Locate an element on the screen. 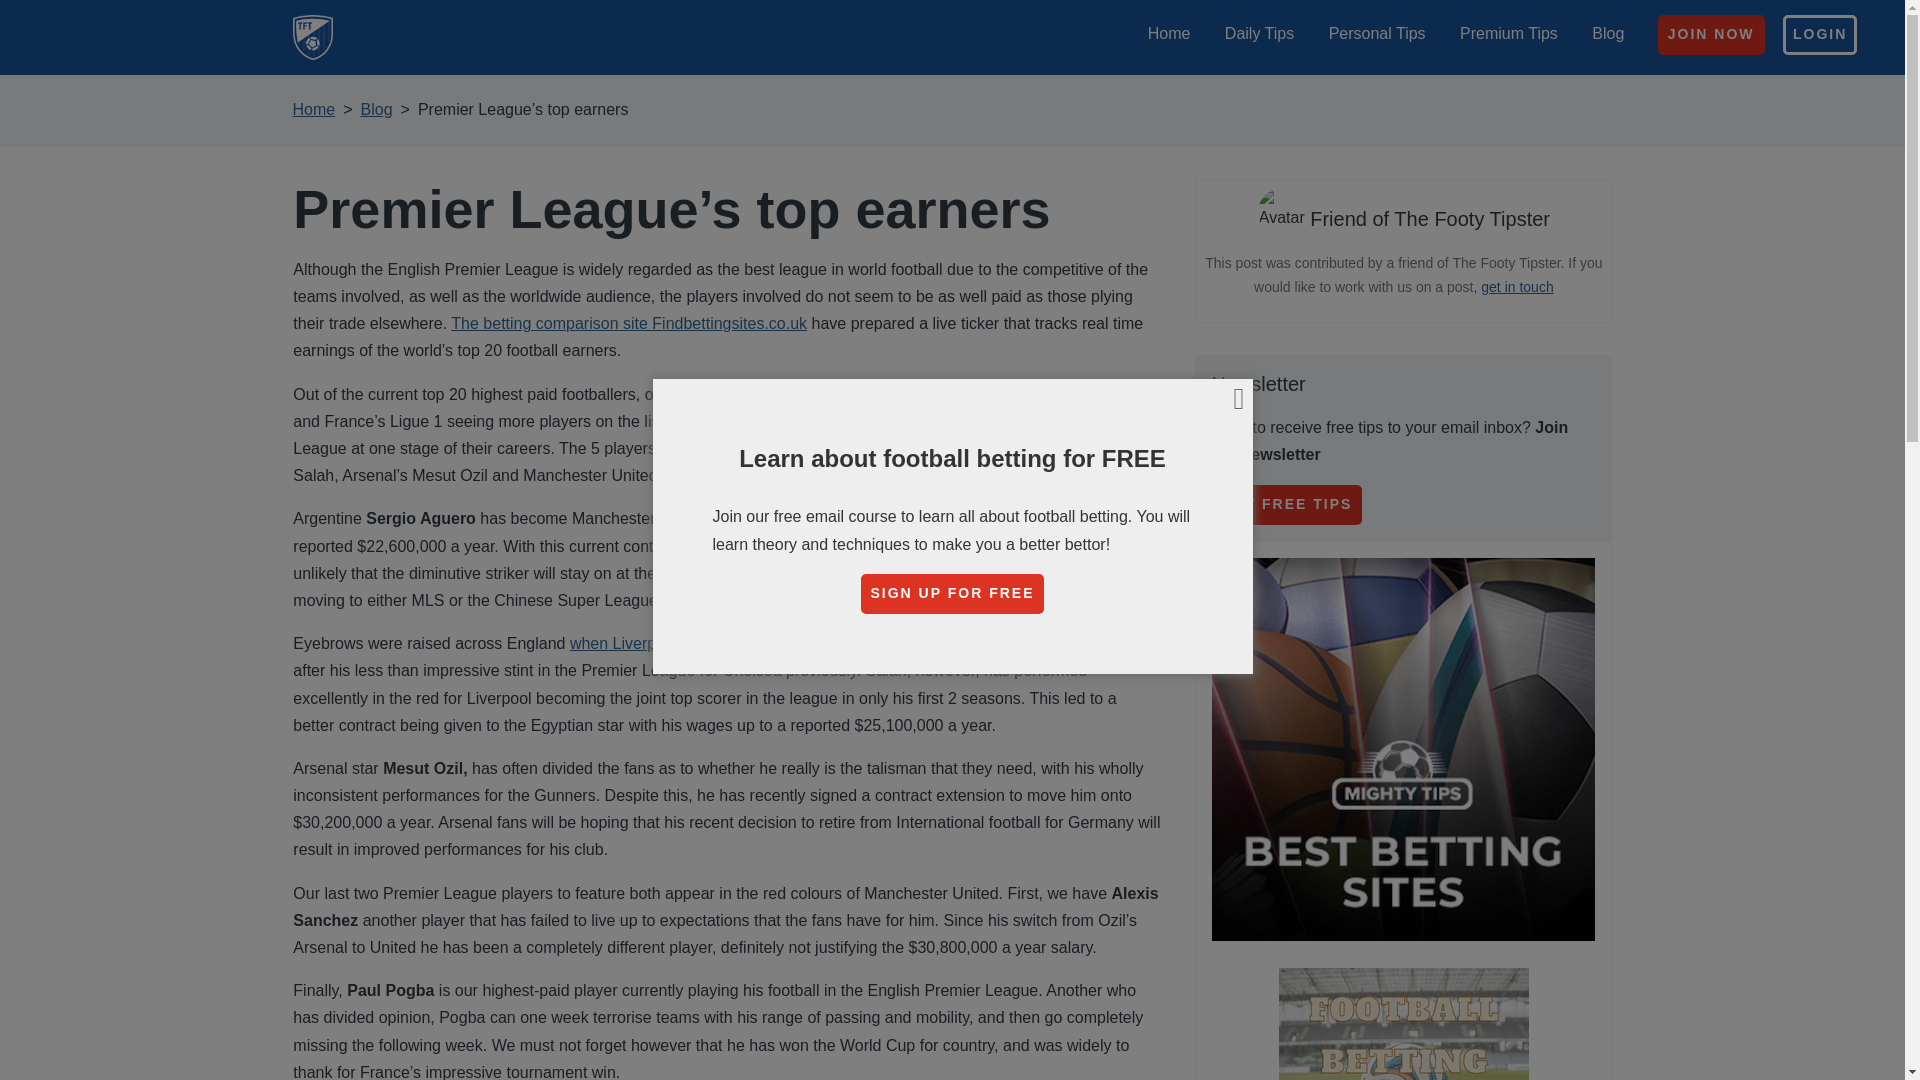 The width and height of the screenshot is (1920, 1080). Blog is located at coordinates (376, 109).